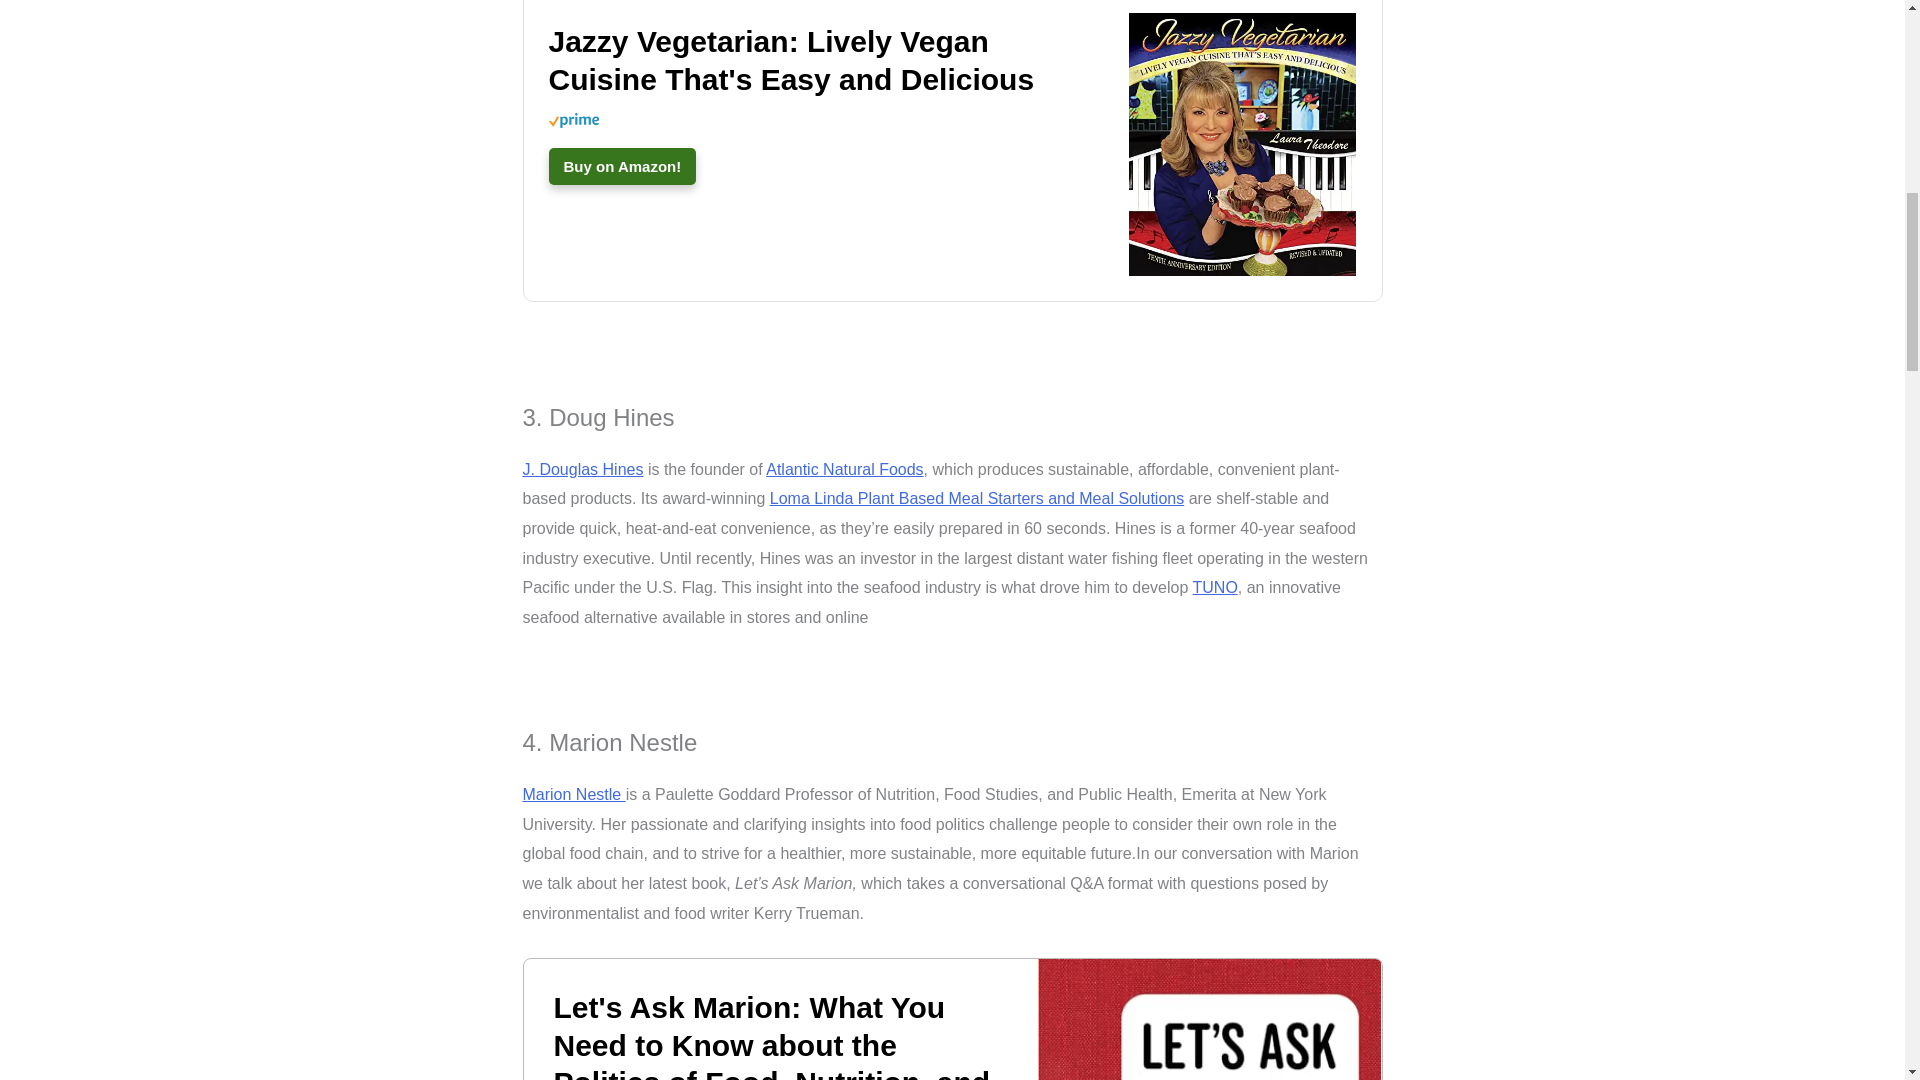 The width and height of the screenshot is (1920, 1080). I want to click on Celebrating 10 Years of Vegetarian Zen! 2, so click(1209, 1020).